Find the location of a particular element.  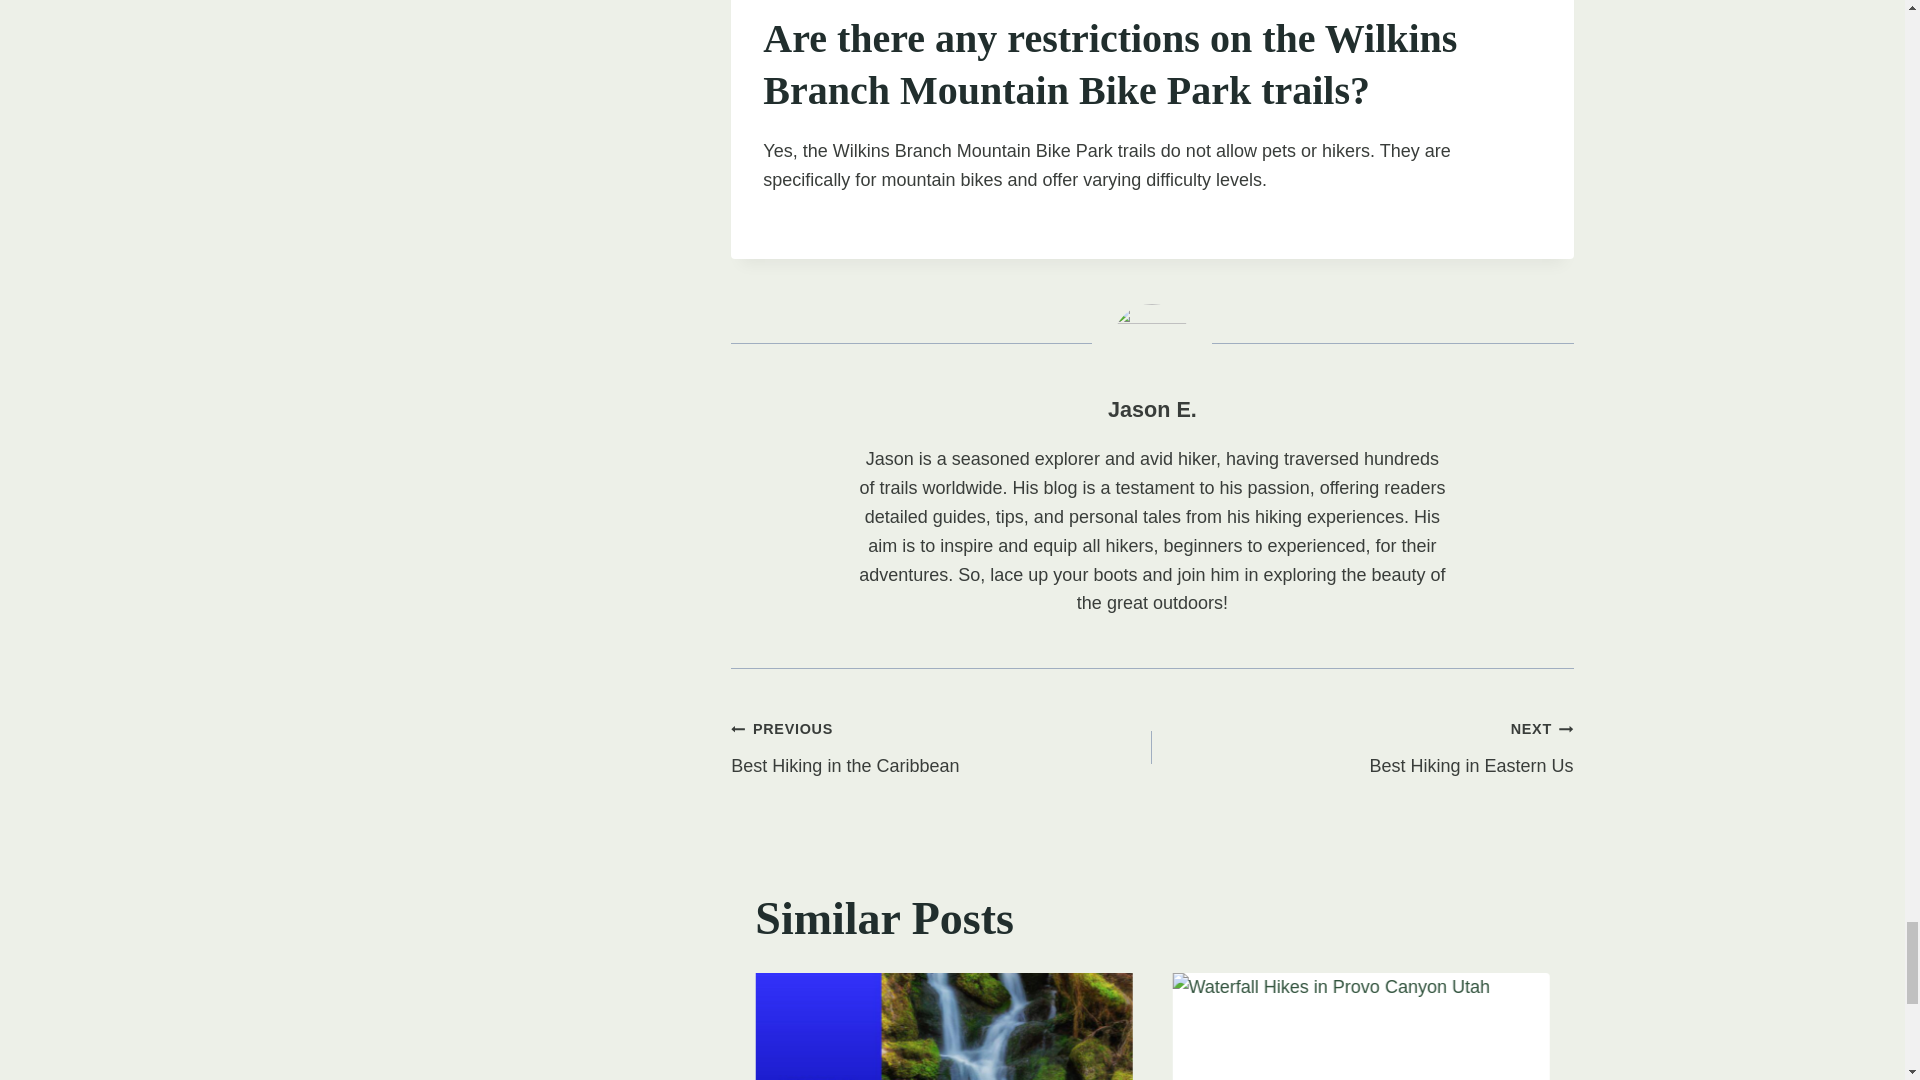

Waterfall Hikes in Provo Canyon Utah 3 is located at coordinates (942, 746).